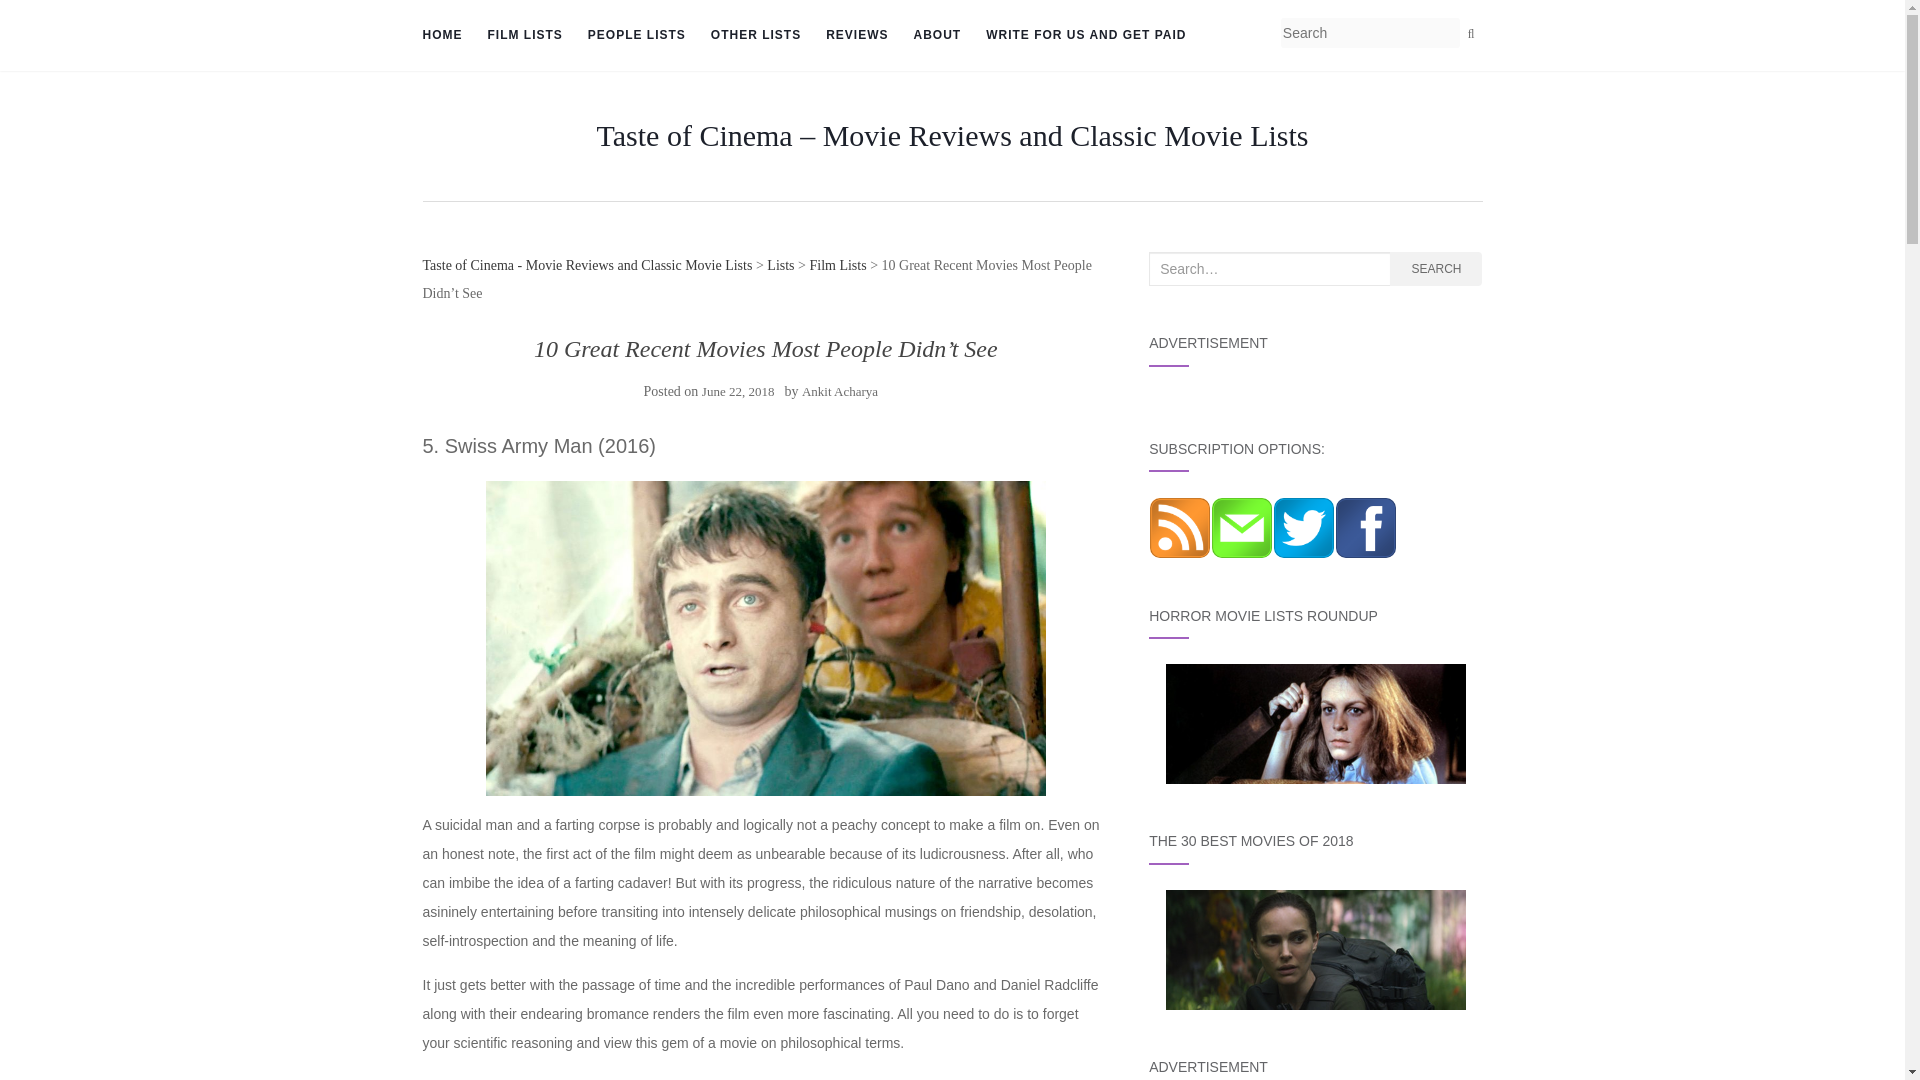  Describe the element at coordinates (836, 266) in the screenshot. I see `Go to the Film Lists category archives.` at that location.